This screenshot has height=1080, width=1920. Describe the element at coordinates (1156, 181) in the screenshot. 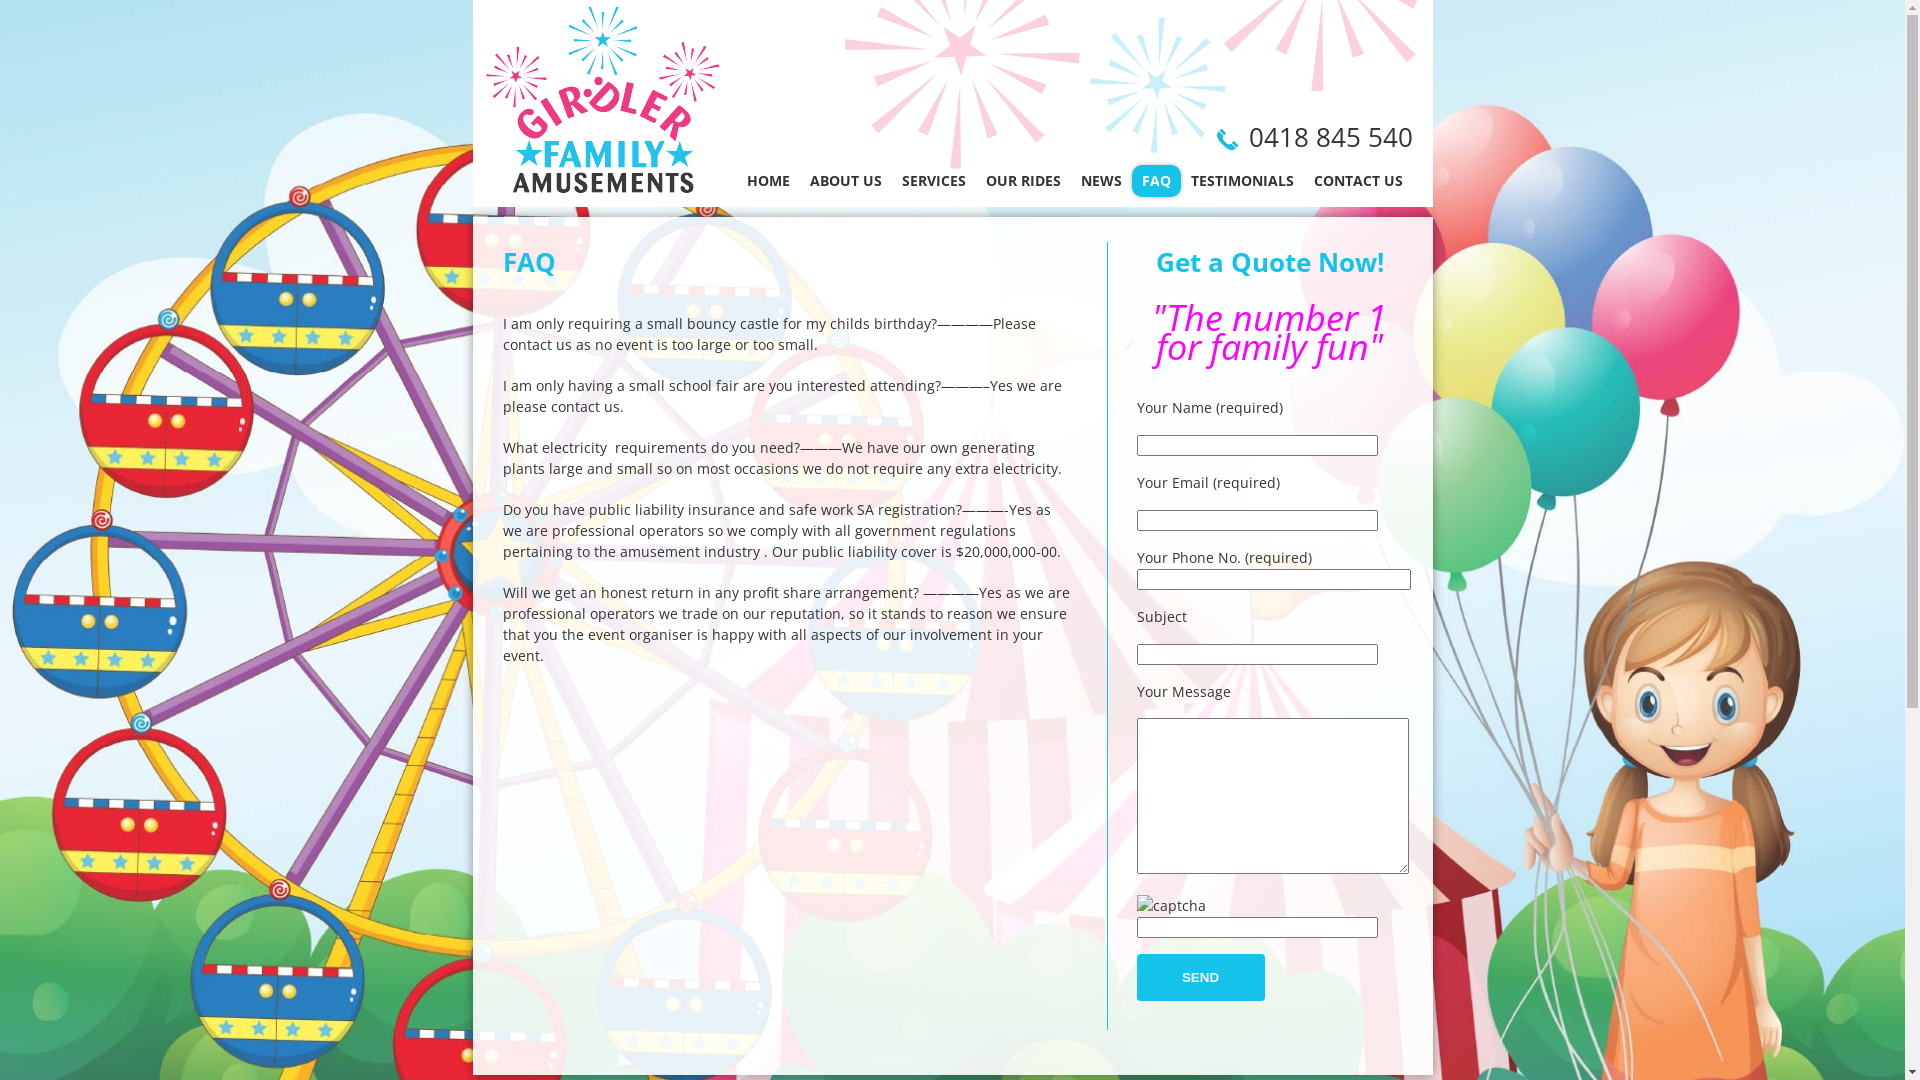

I see `FAQ` at that location.